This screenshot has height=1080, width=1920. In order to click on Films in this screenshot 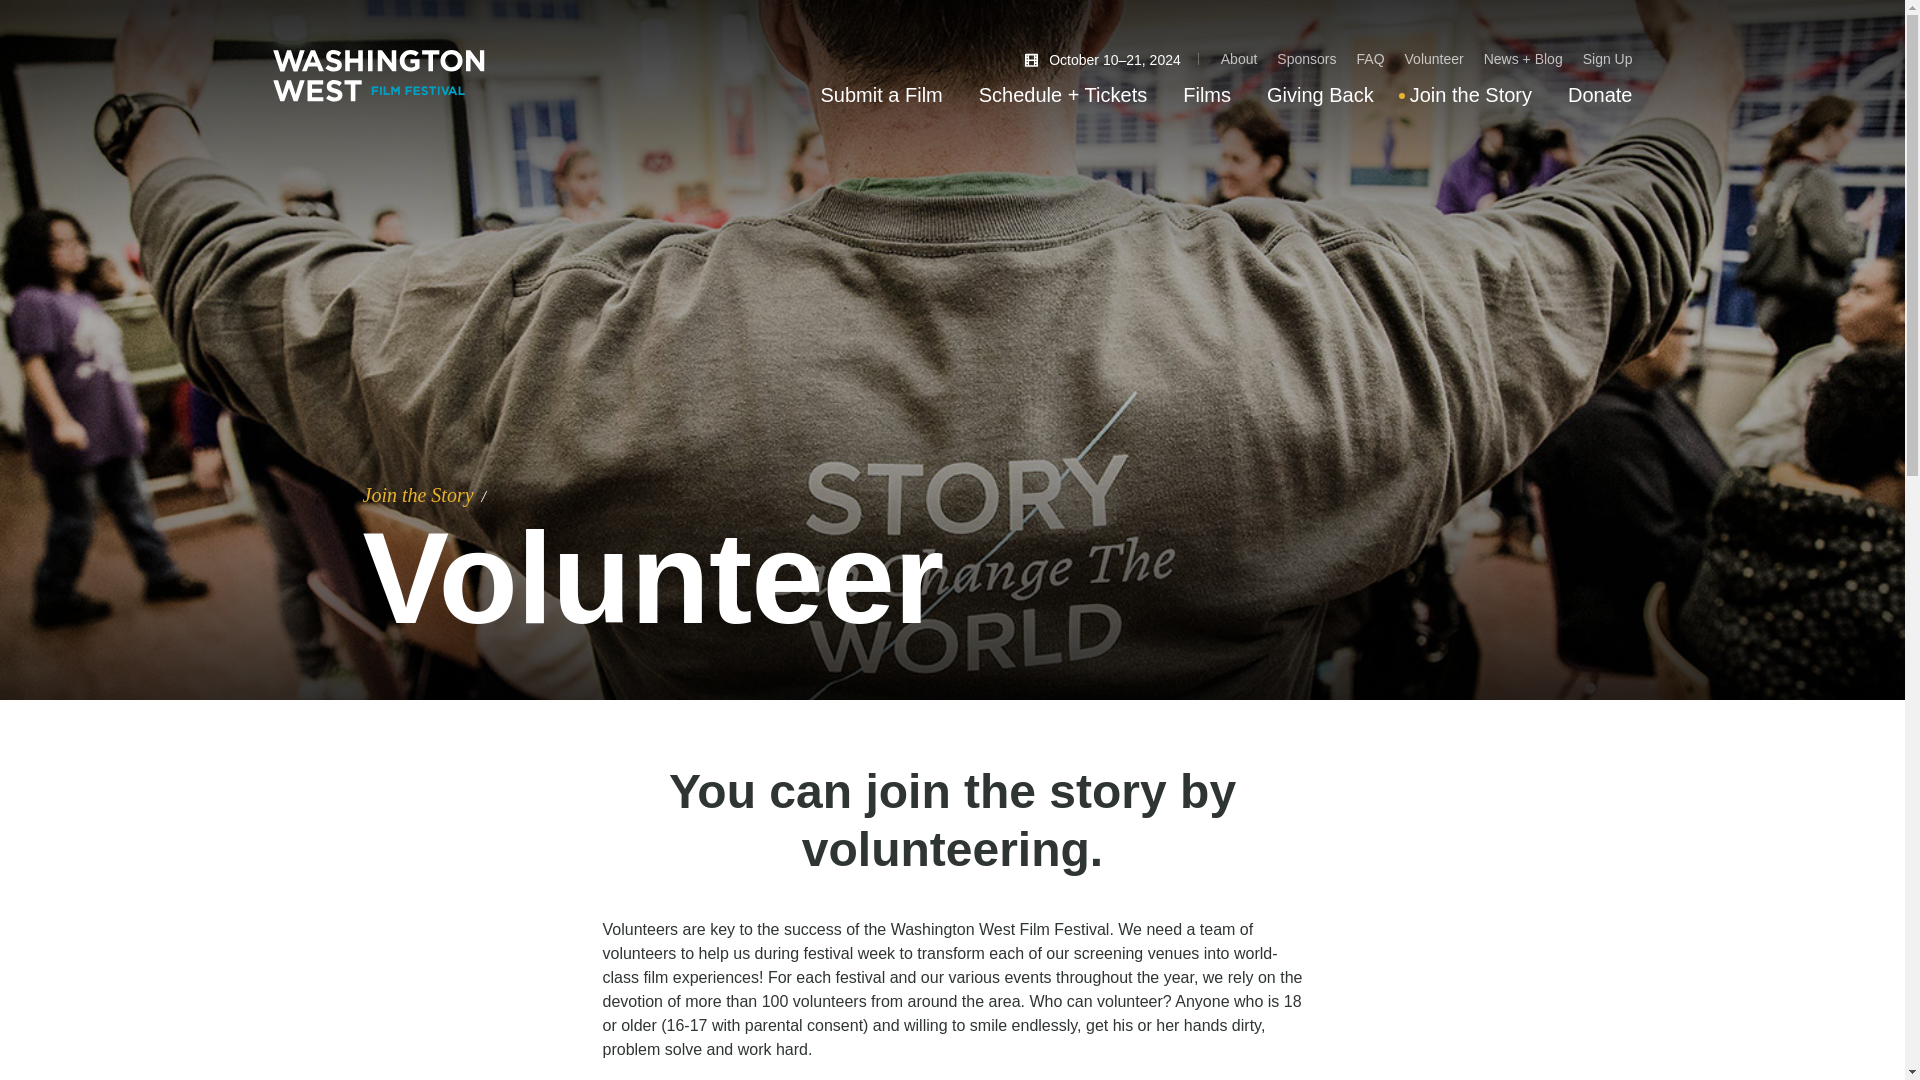, I will do `click(1206, 94)`.